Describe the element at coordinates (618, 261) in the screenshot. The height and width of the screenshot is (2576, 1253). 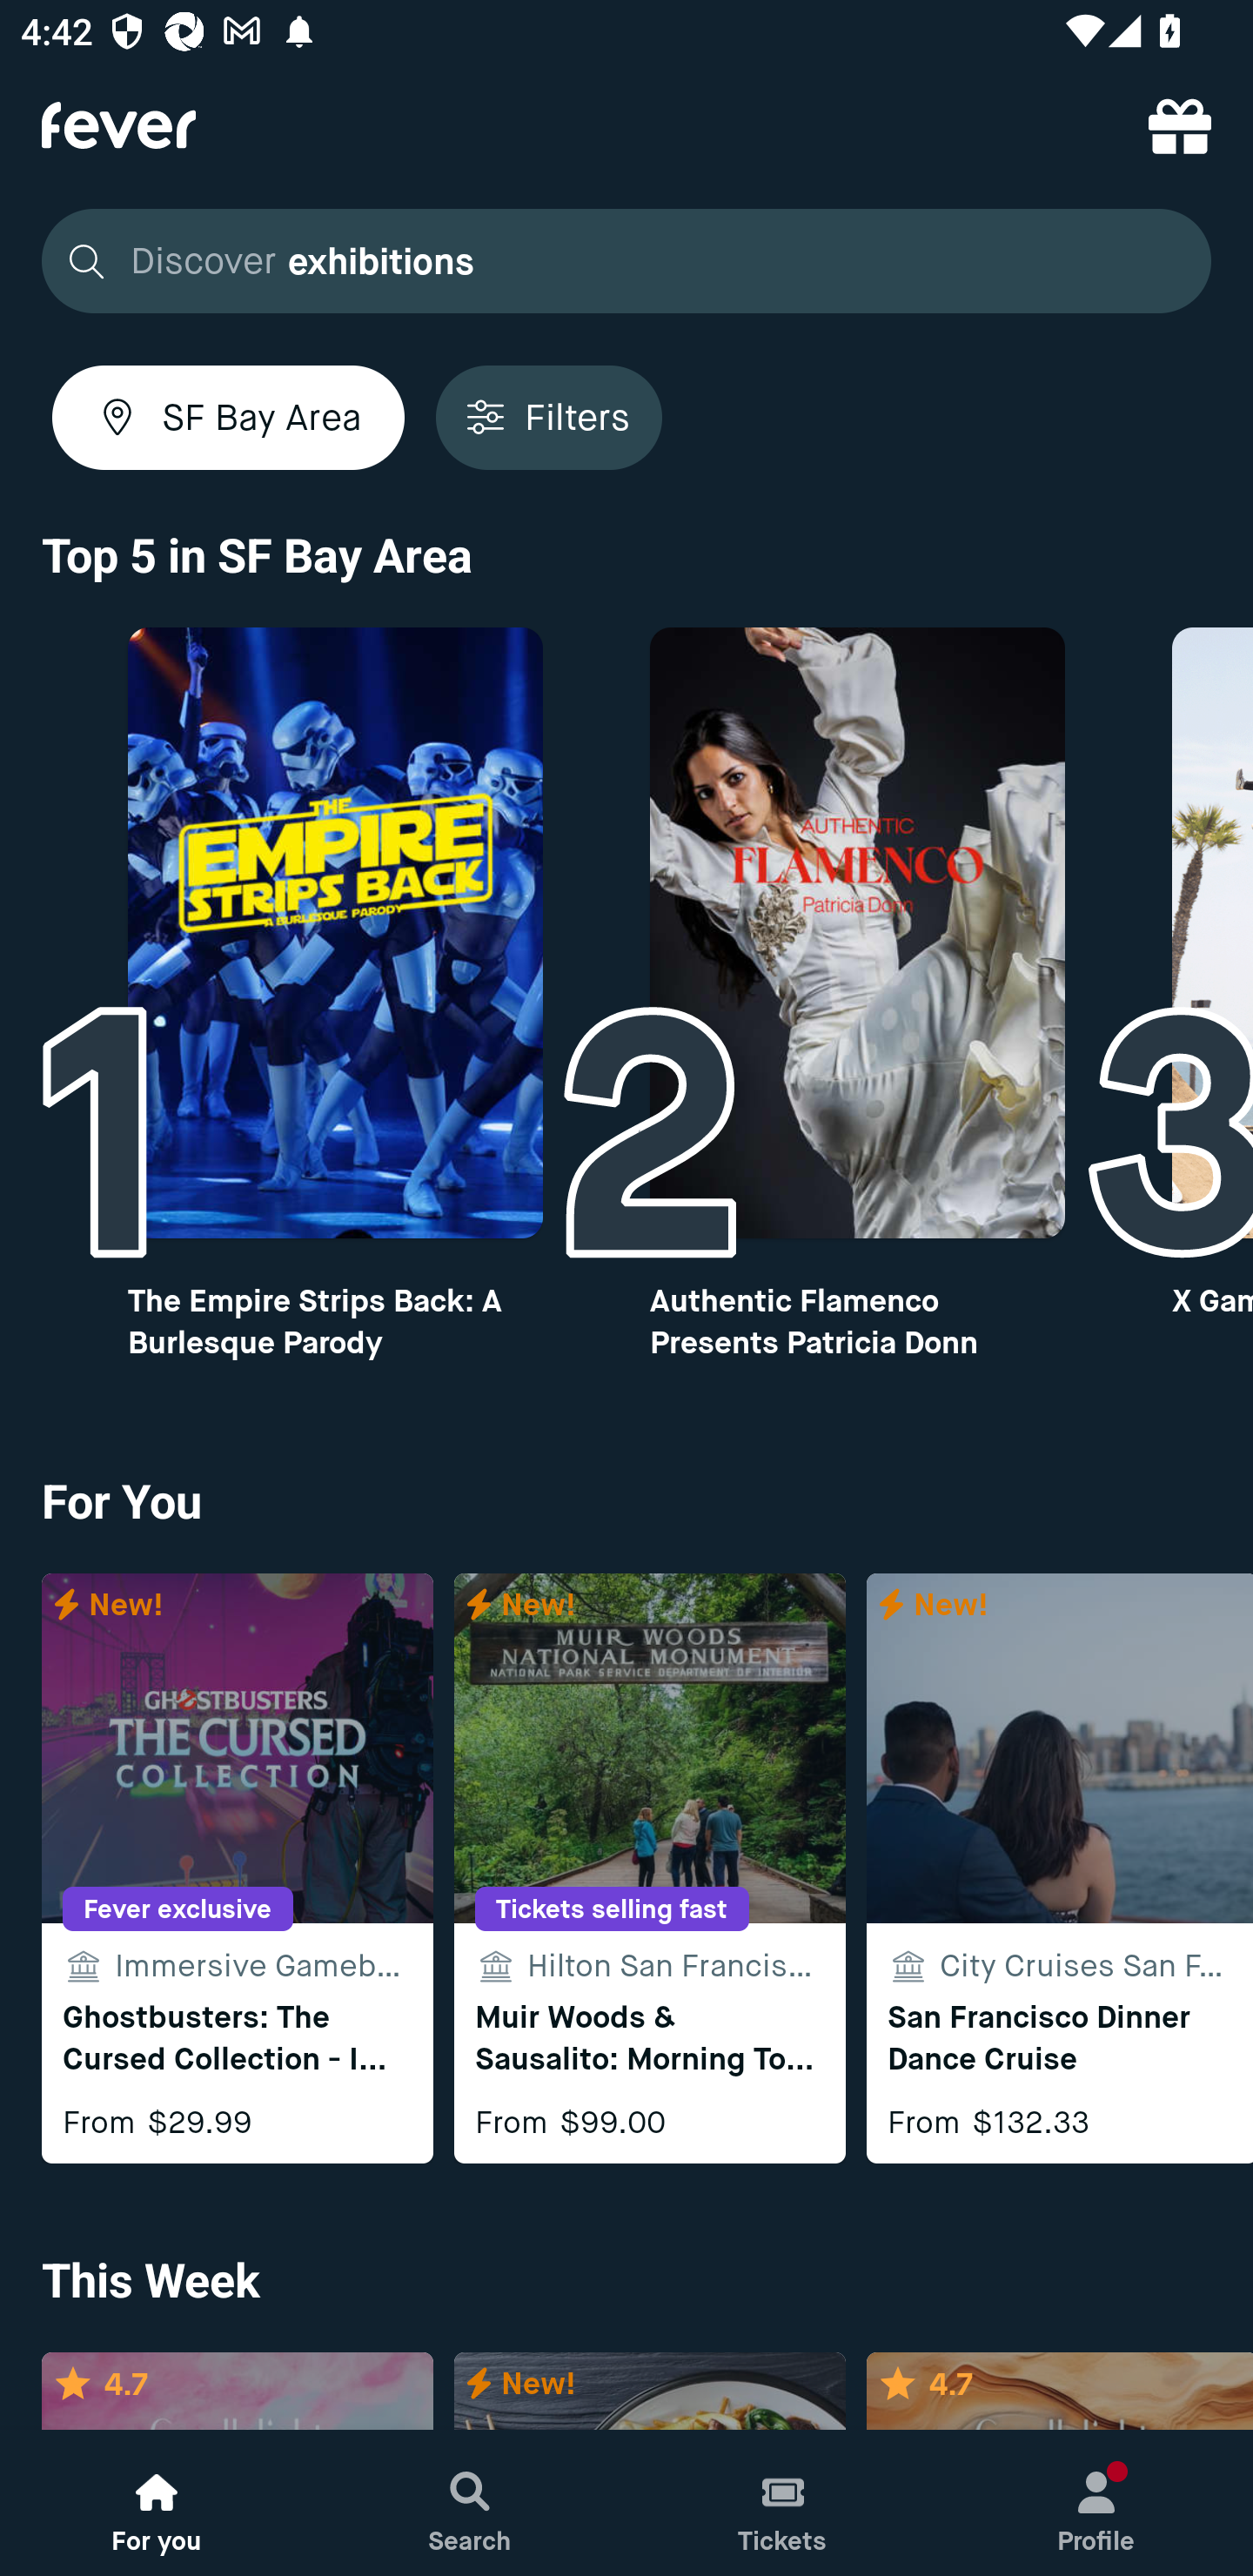
I see `Discover exhibitions` at that location.